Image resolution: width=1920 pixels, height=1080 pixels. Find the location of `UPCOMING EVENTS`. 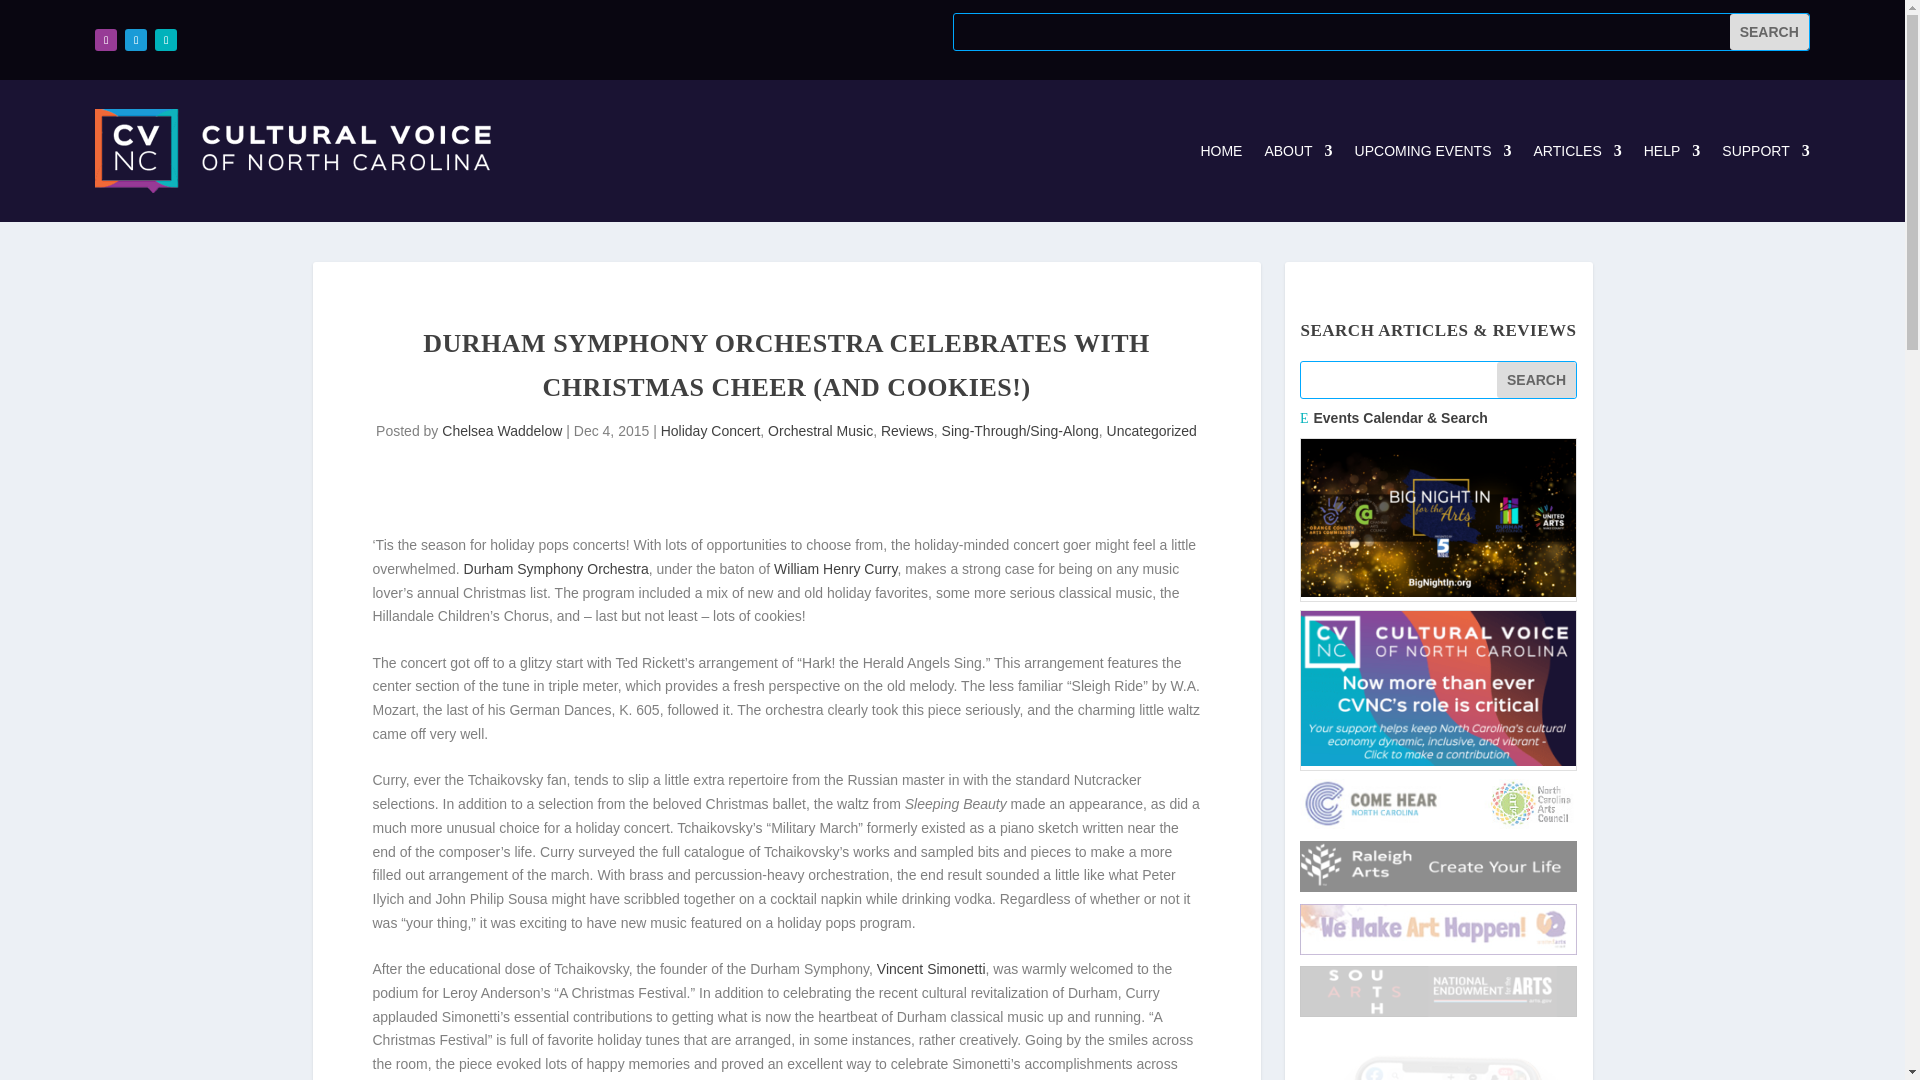

UPCOMING EVENTS is located at coordinates (1434, 151).